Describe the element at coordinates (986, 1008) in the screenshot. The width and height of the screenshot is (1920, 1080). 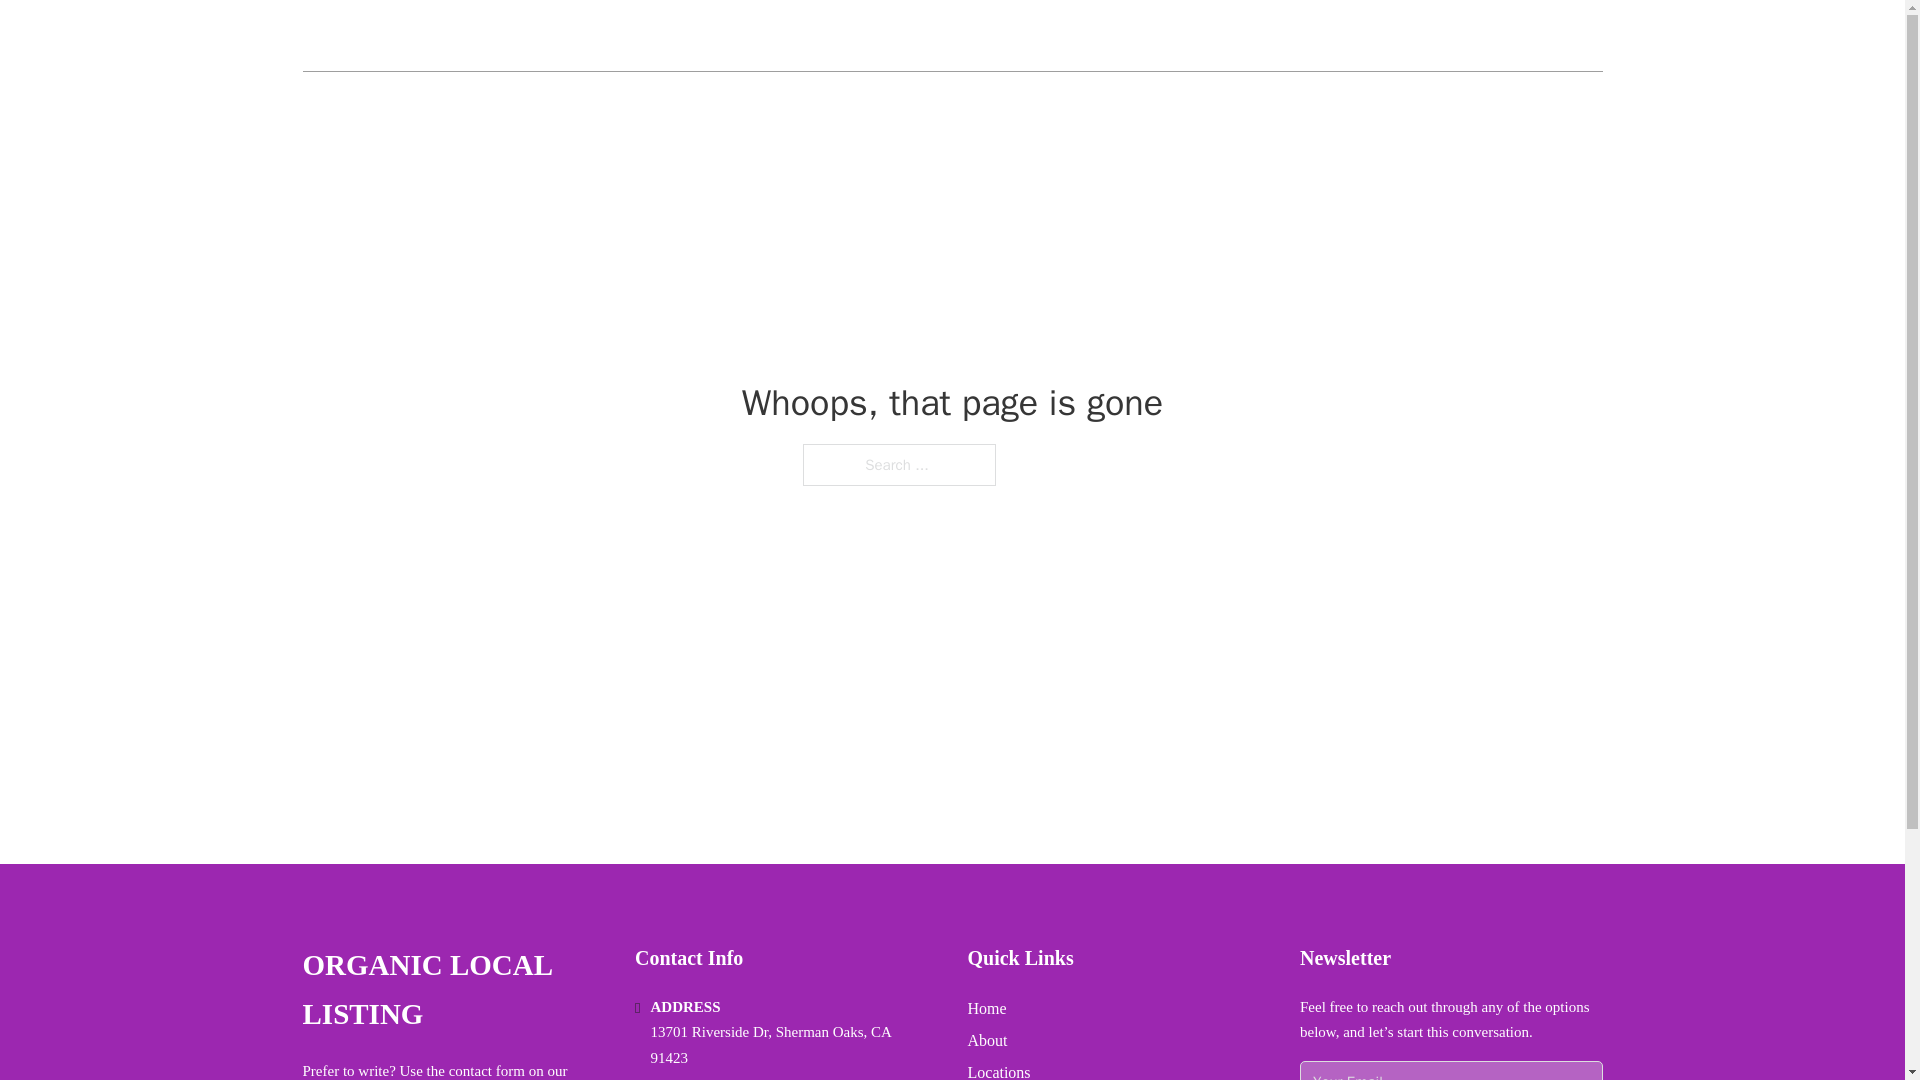
I see `Home` at that location.